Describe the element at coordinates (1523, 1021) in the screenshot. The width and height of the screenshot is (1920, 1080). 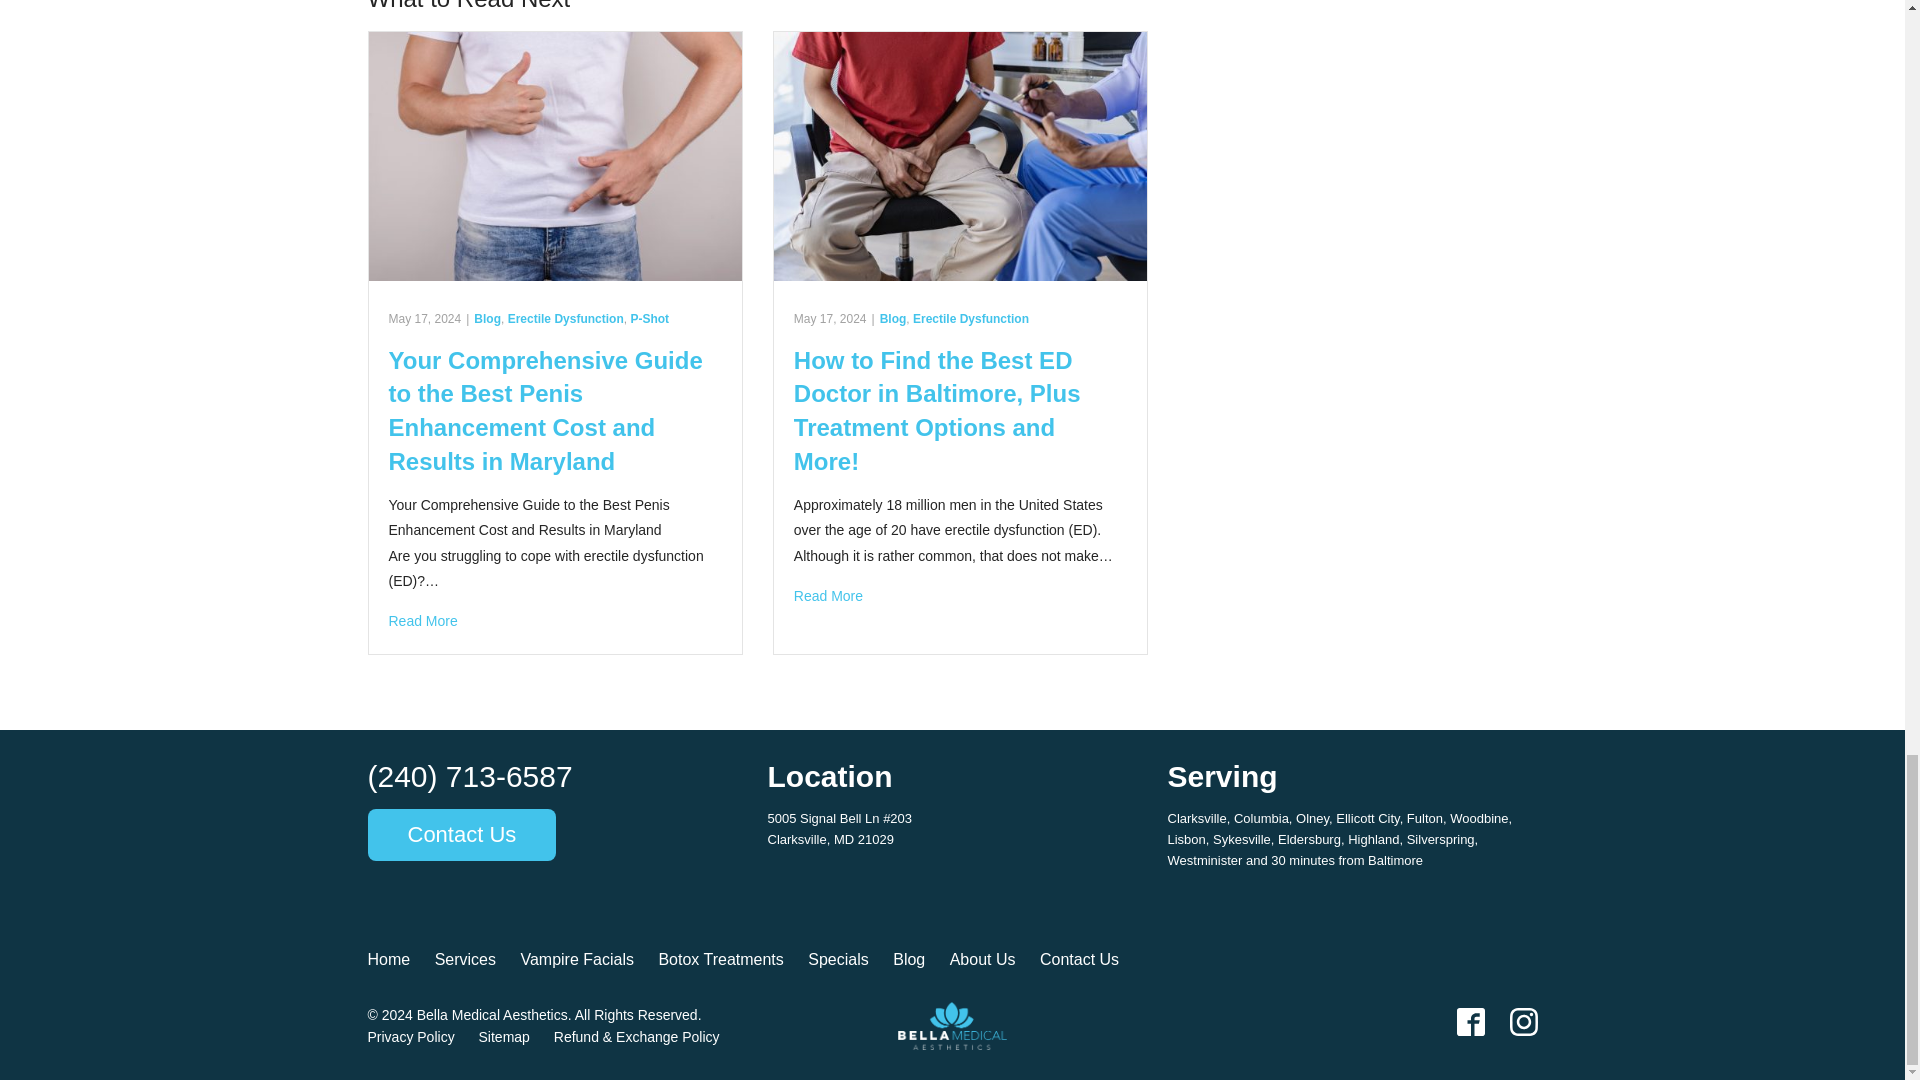
I see `instagram` at that location.